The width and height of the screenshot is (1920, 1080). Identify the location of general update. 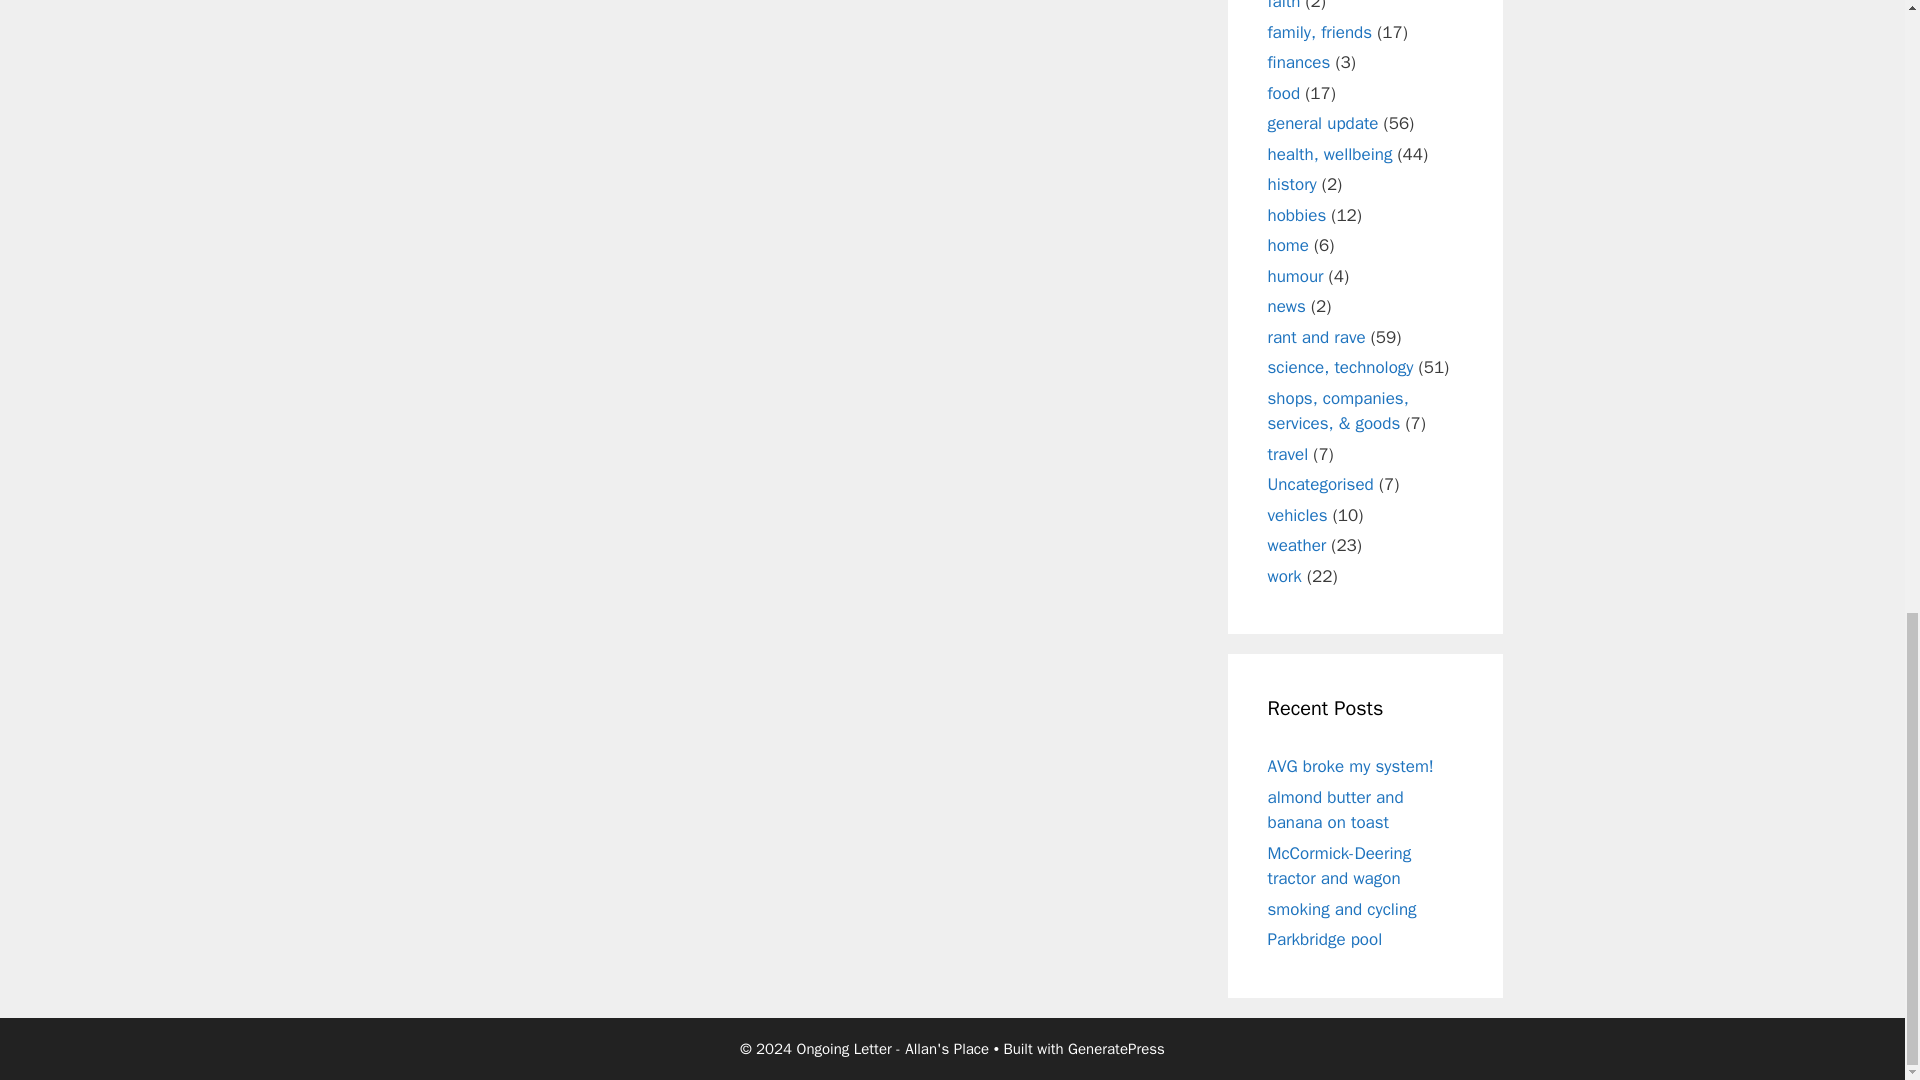
(1322, 123).